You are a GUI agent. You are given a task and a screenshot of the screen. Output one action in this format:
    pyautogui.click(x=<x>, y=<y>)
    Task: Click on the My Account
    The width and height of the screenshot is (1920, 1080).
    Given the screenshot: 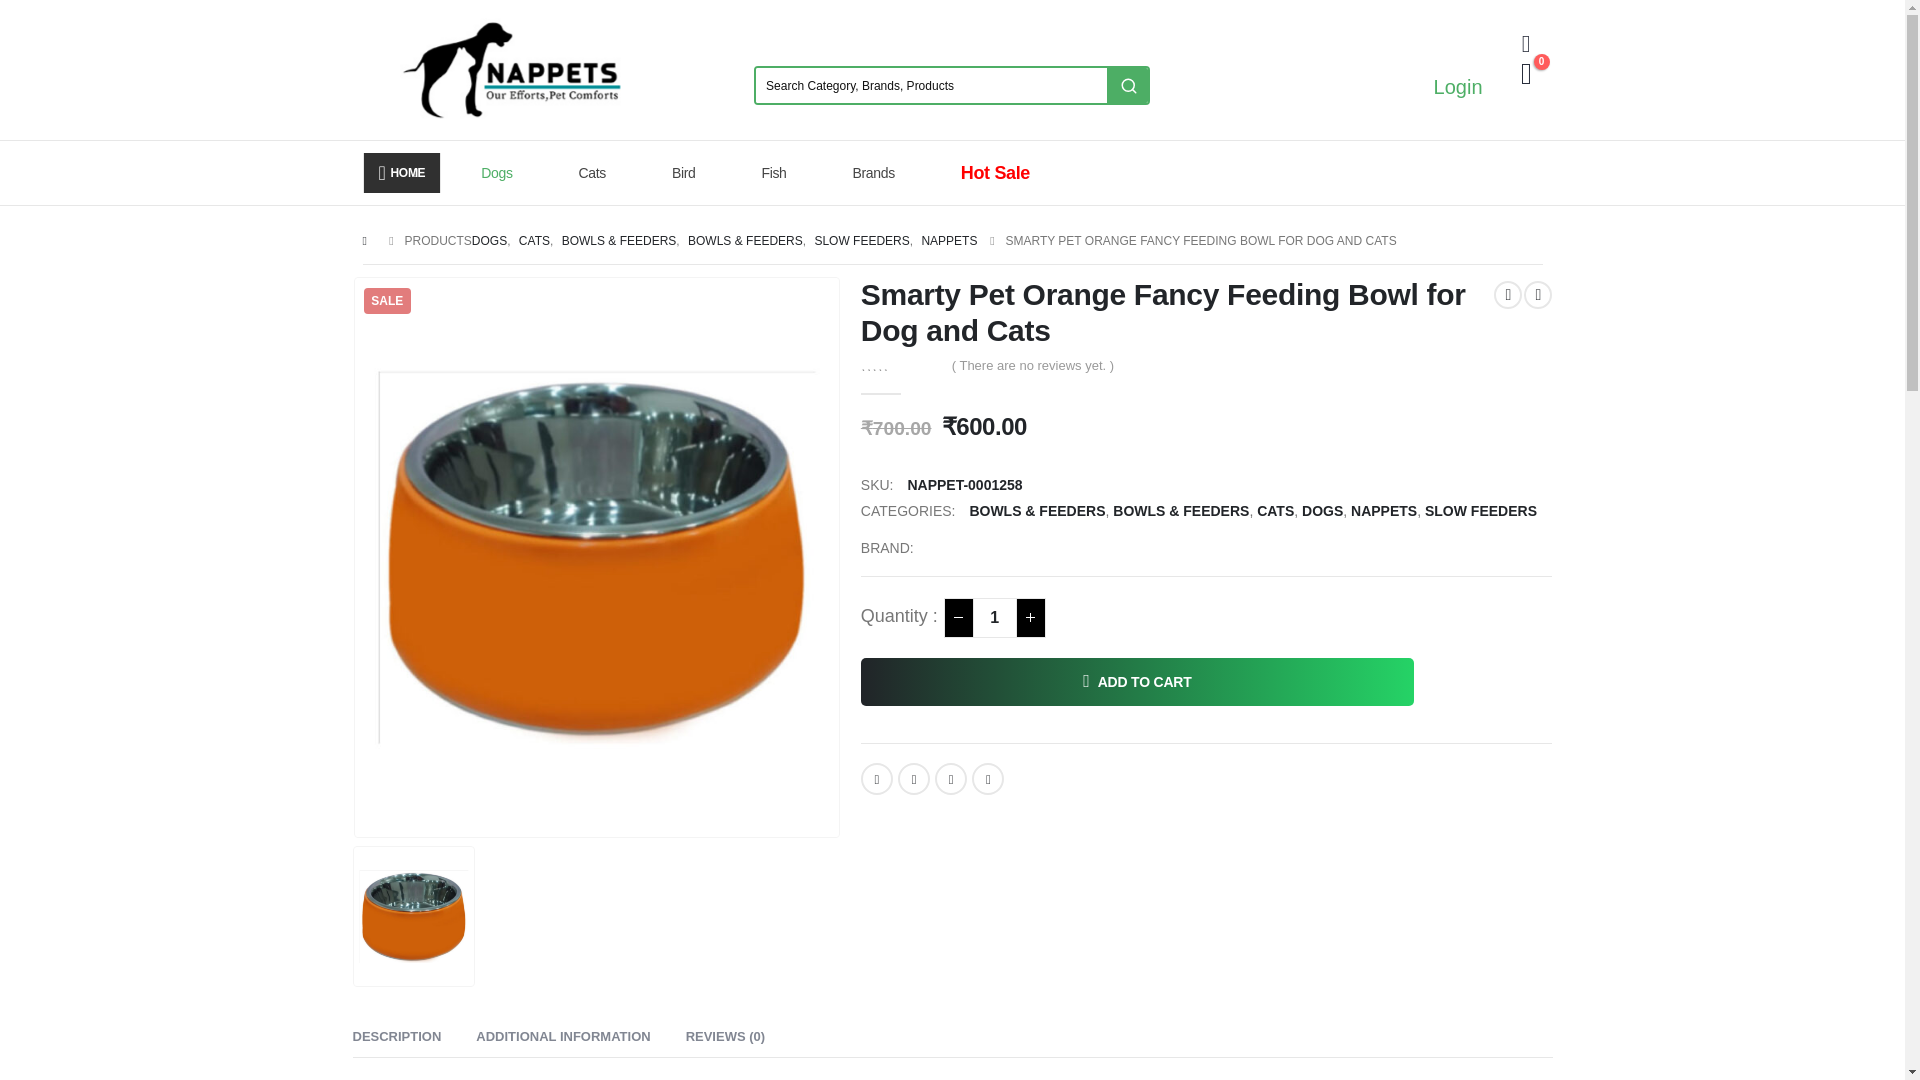 What is the action you would take?
    pyautogui.click(x=1526, y=44)
    